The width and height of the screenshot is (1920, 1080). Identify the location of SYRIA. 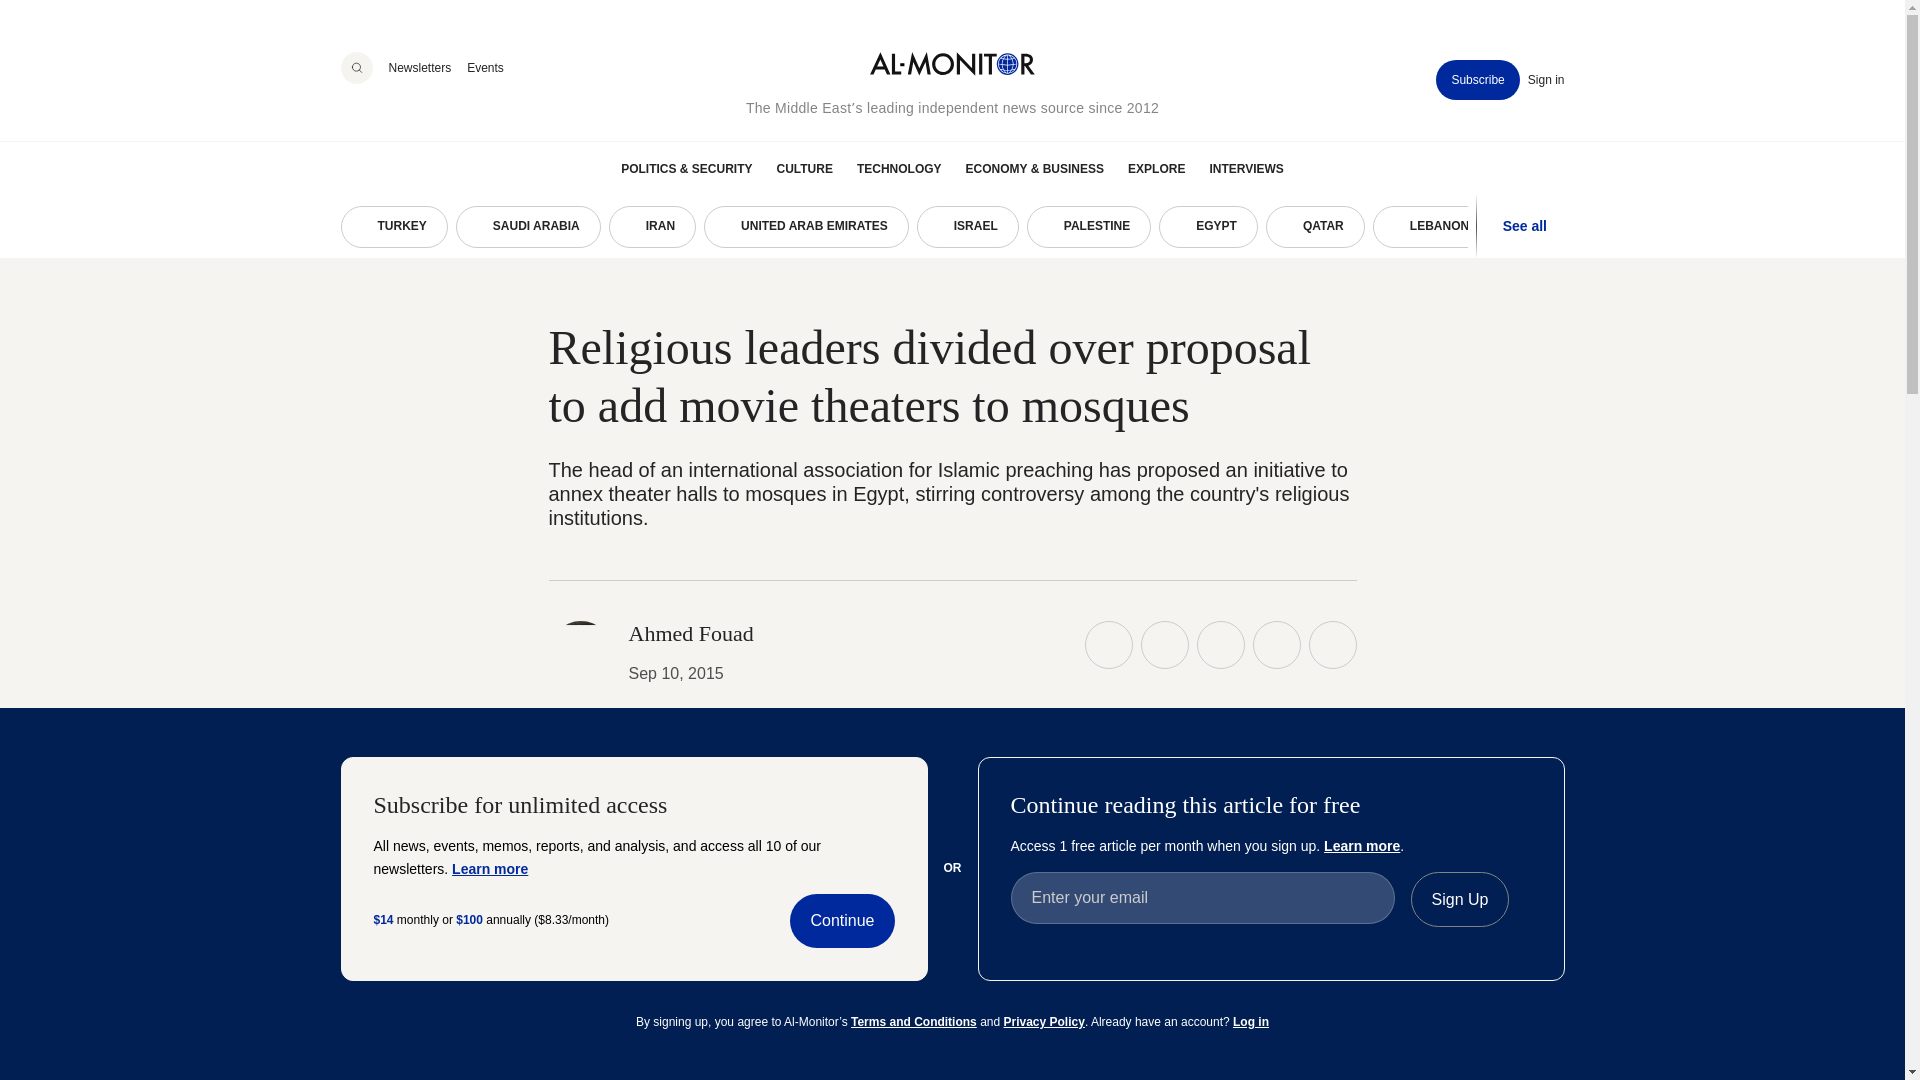
(1648, 227).